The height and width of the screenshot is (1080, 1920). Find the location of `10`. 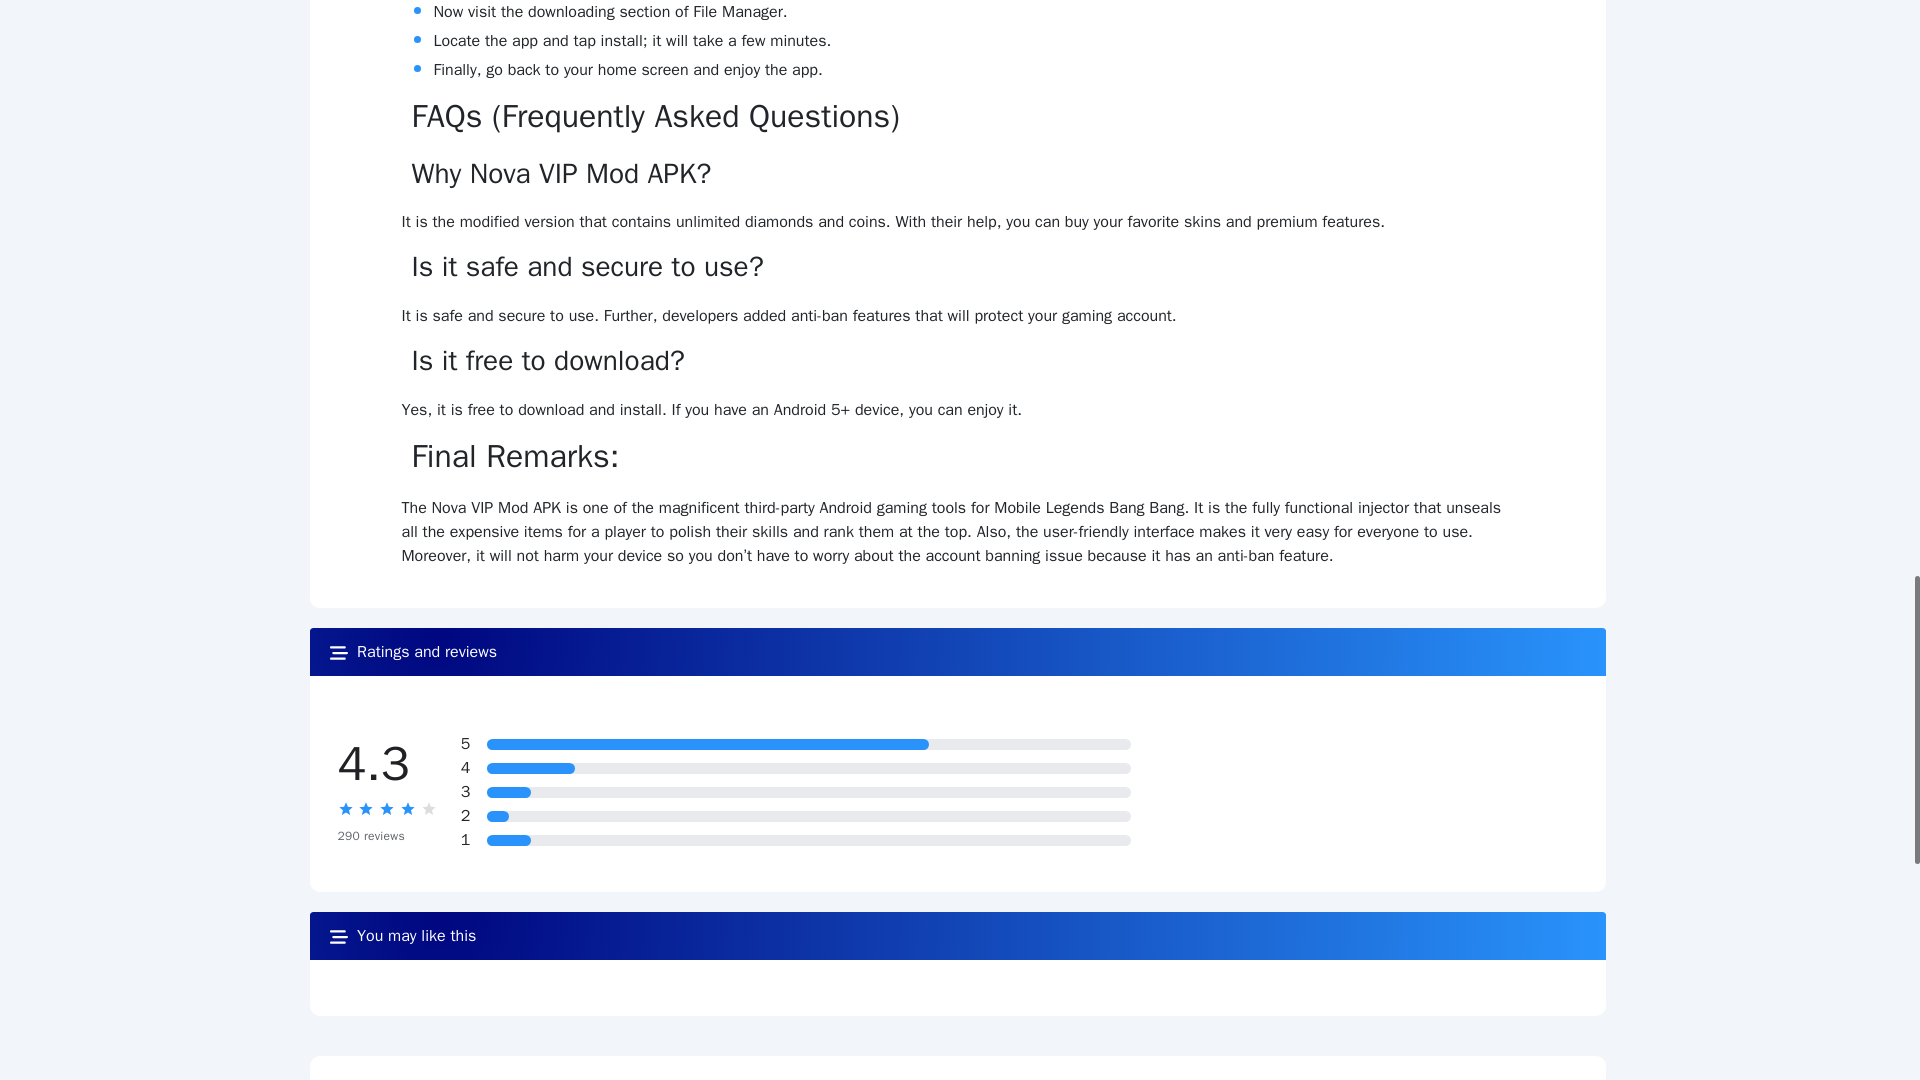

10 is located at coordinates (498, 816).